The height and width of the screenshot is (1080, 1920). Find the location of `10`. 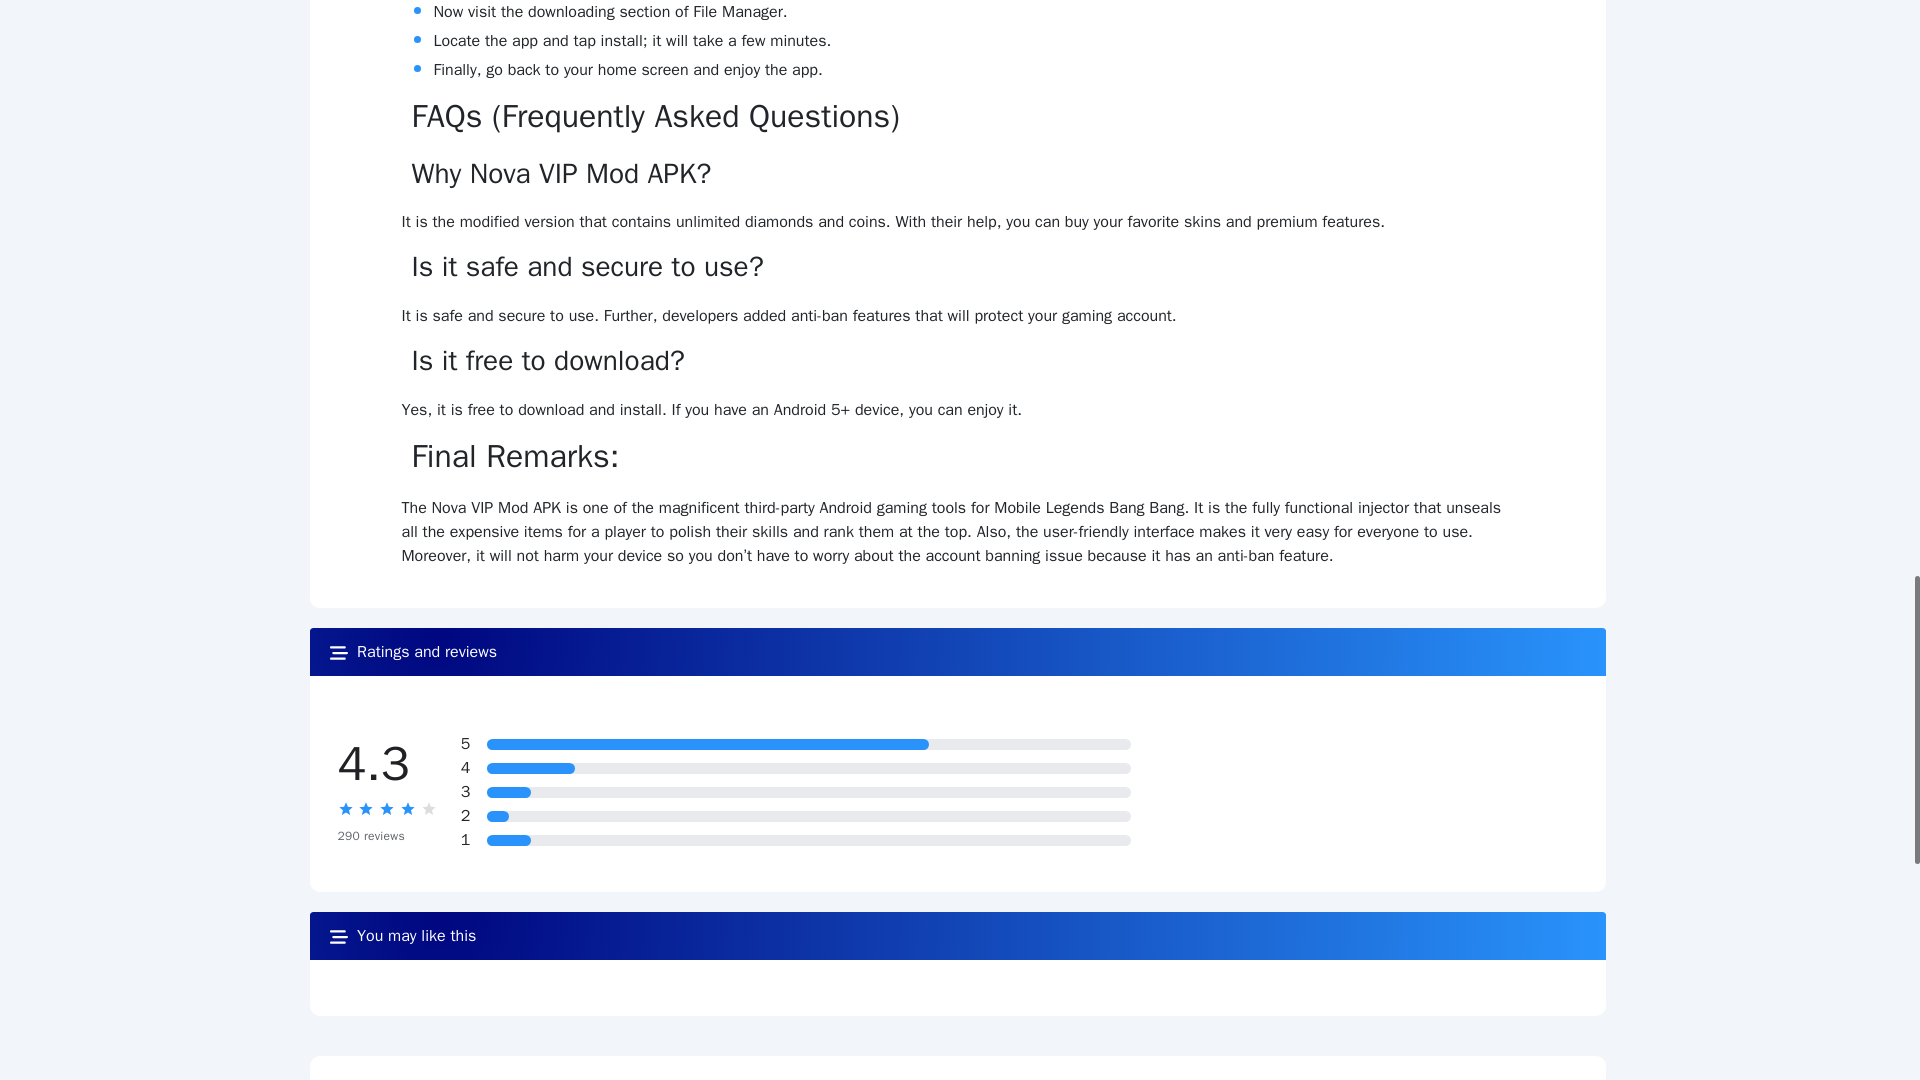

10 is located at coordinates (498, 816).